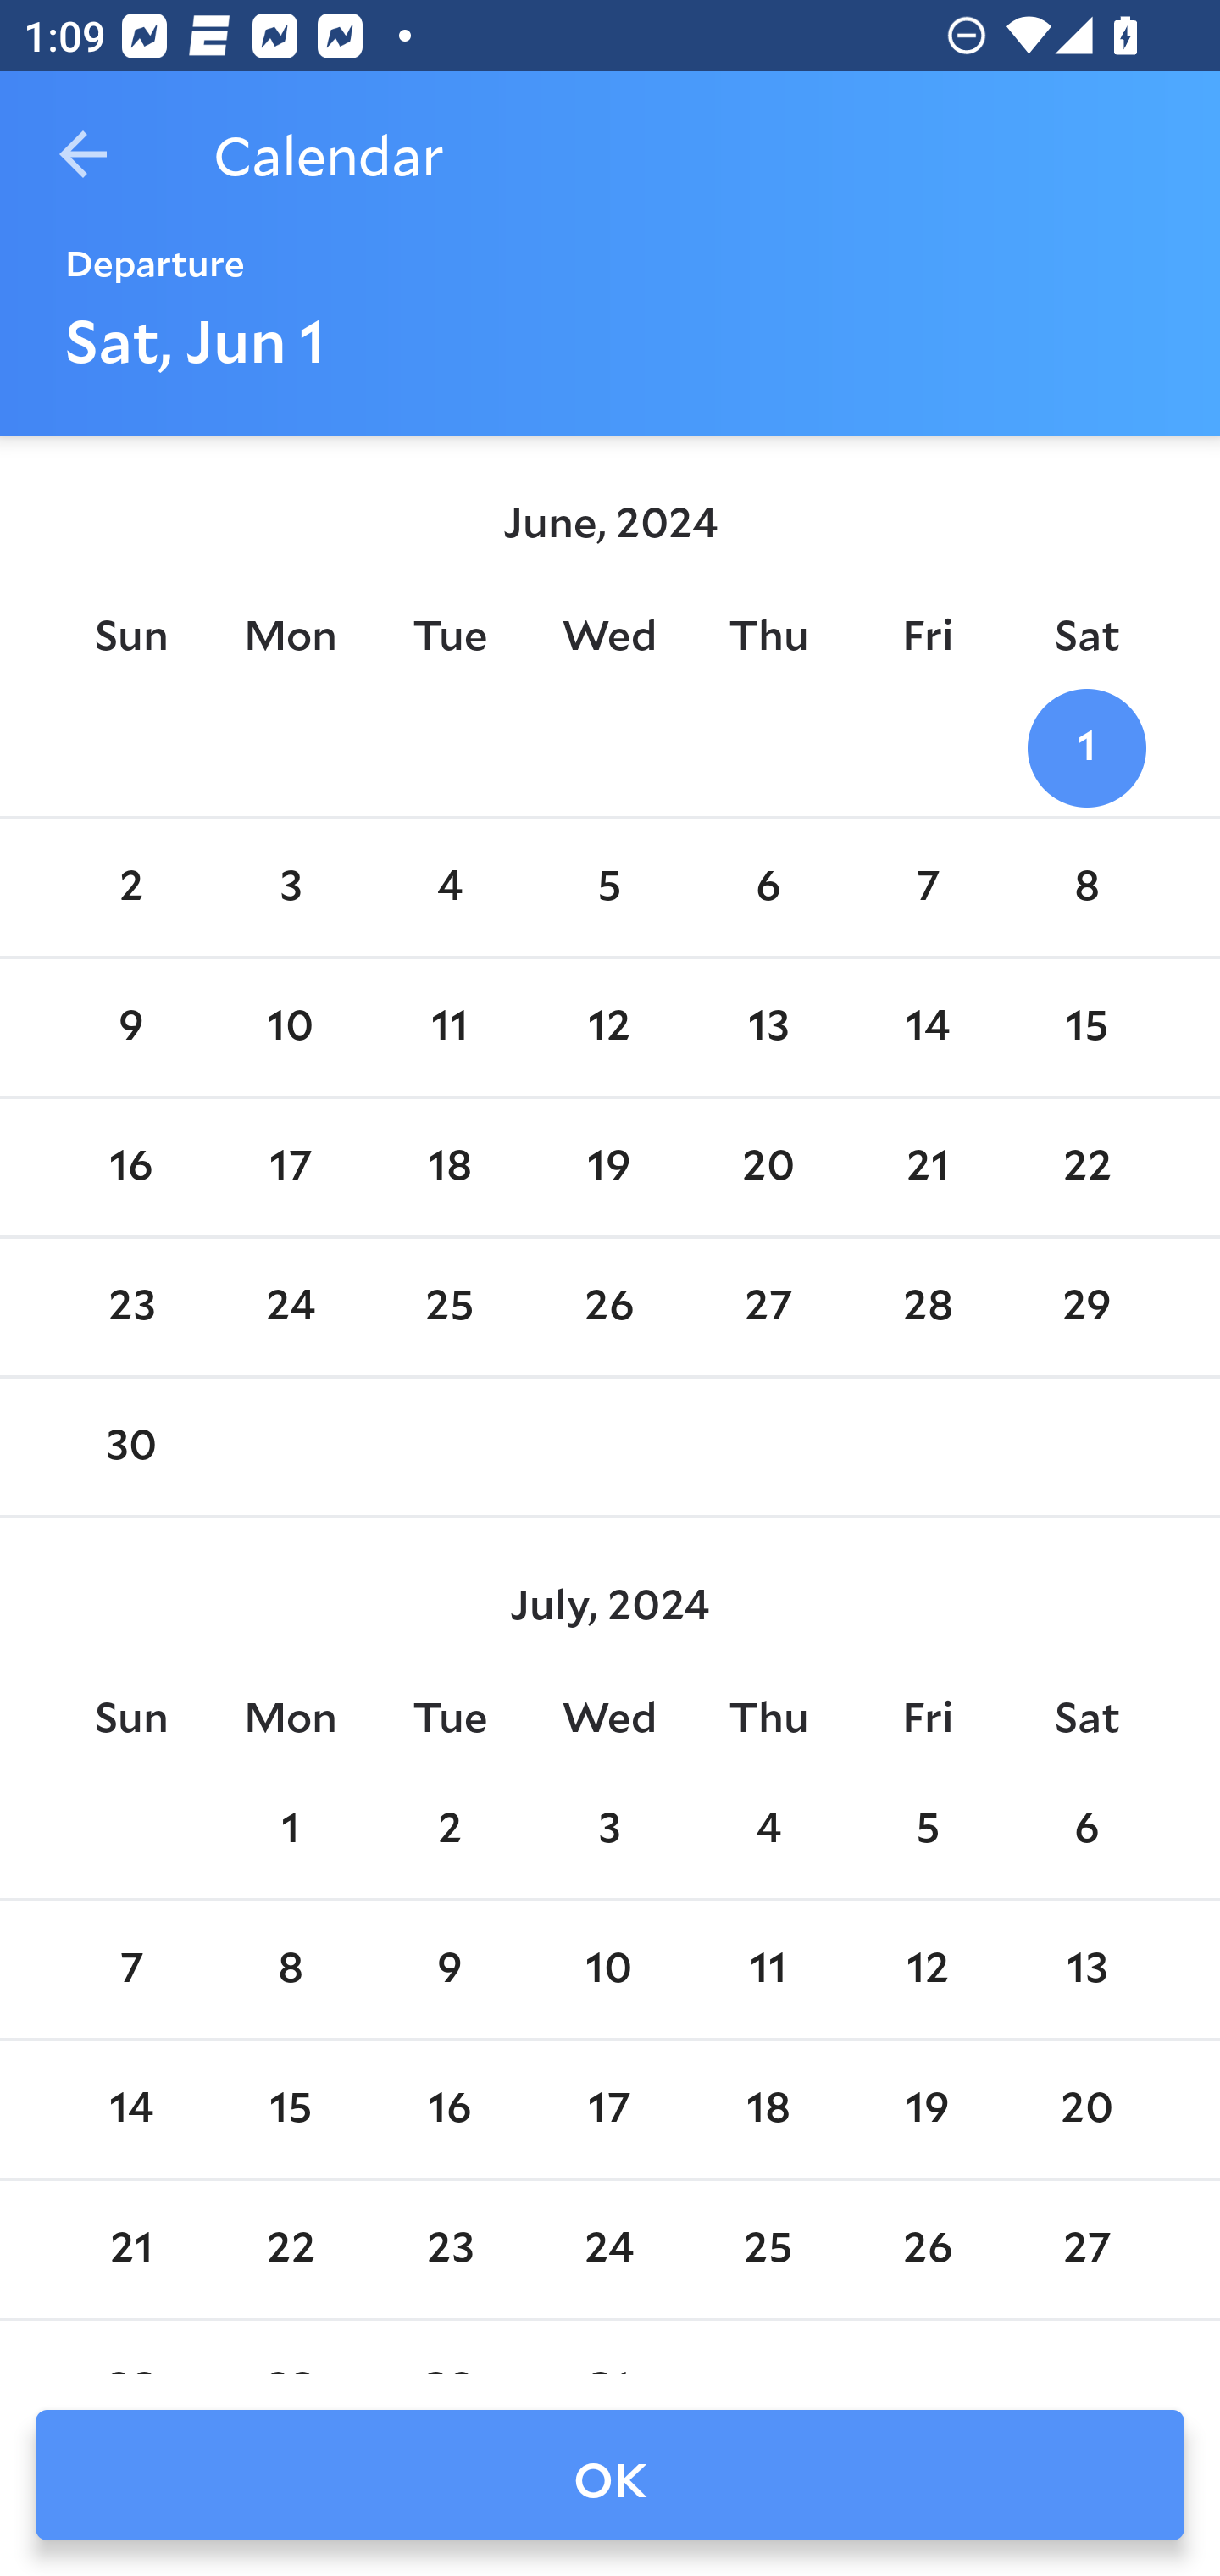  Describe the element at coordinates (130, 1167) in the screenshot. I see `16` at that location.